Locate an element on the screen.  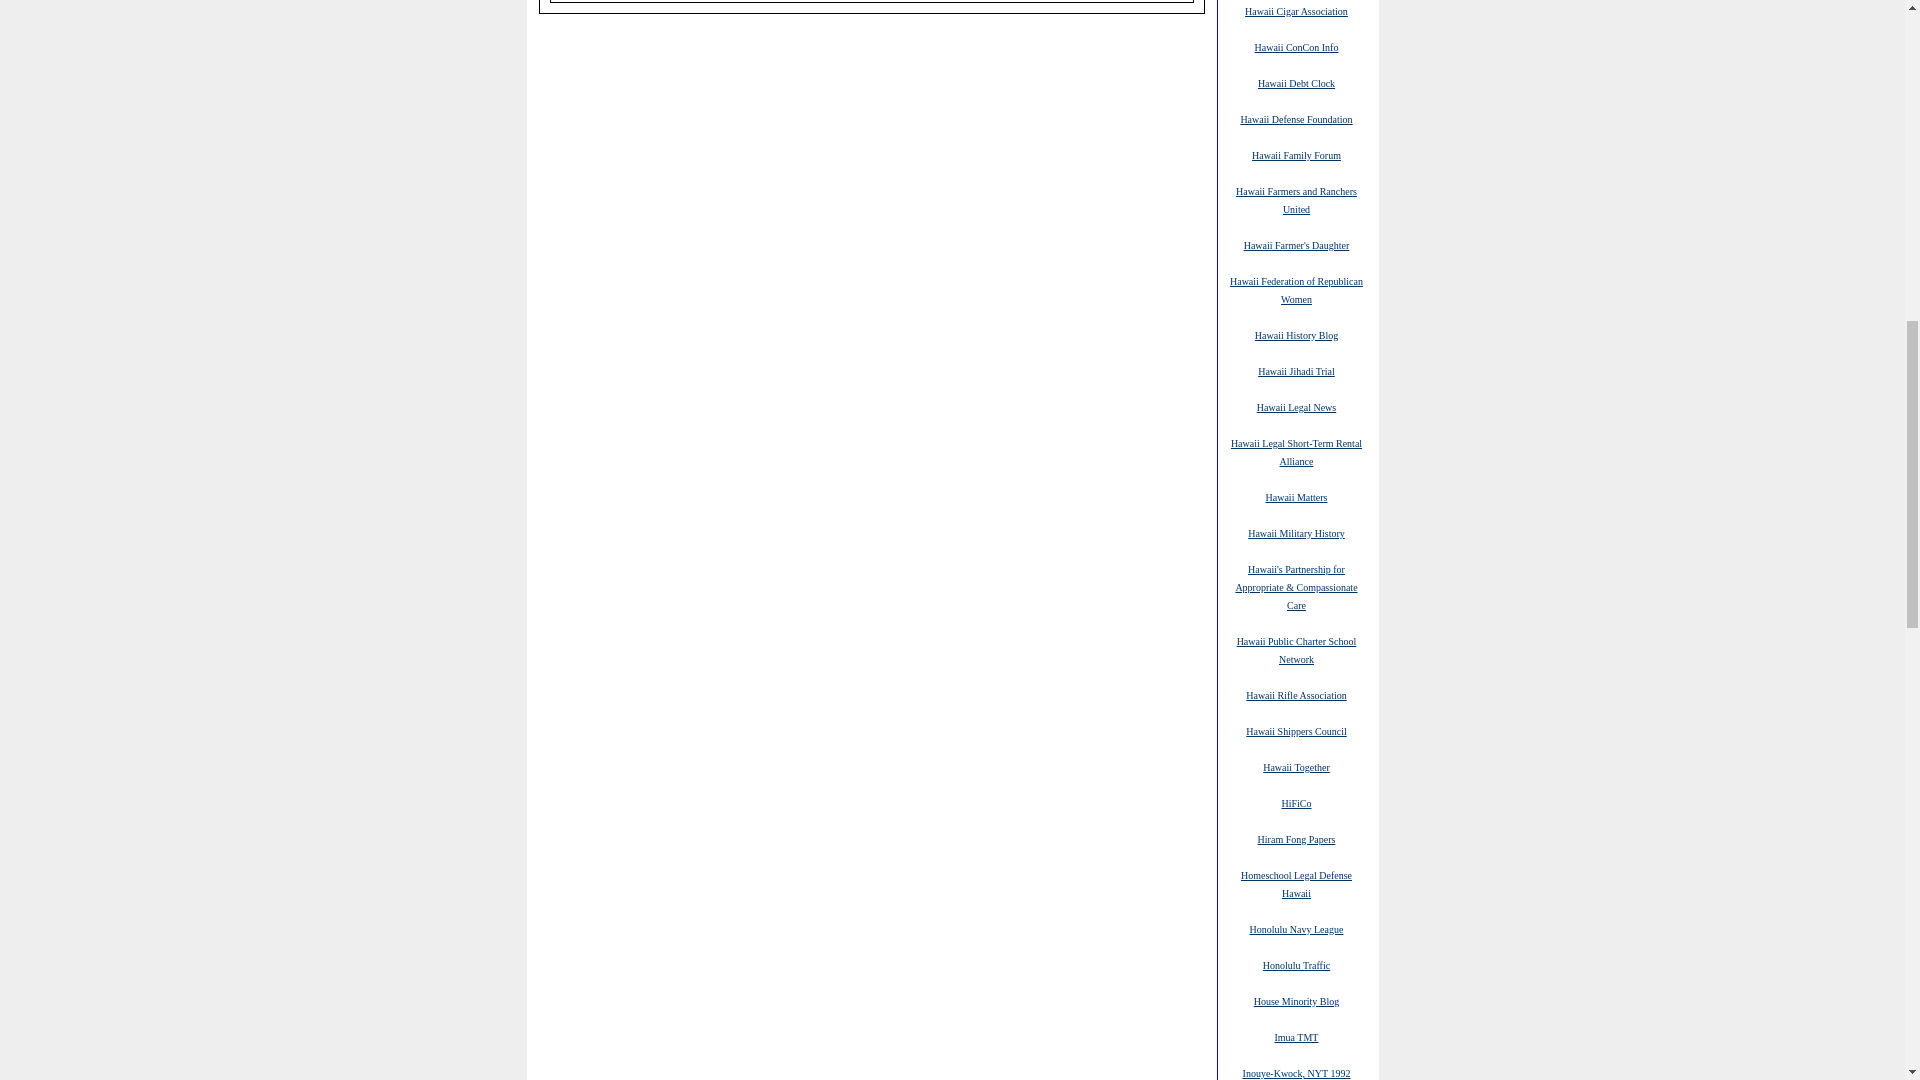
Hawaii Debt Clock is located at coordinates (1296, 82).